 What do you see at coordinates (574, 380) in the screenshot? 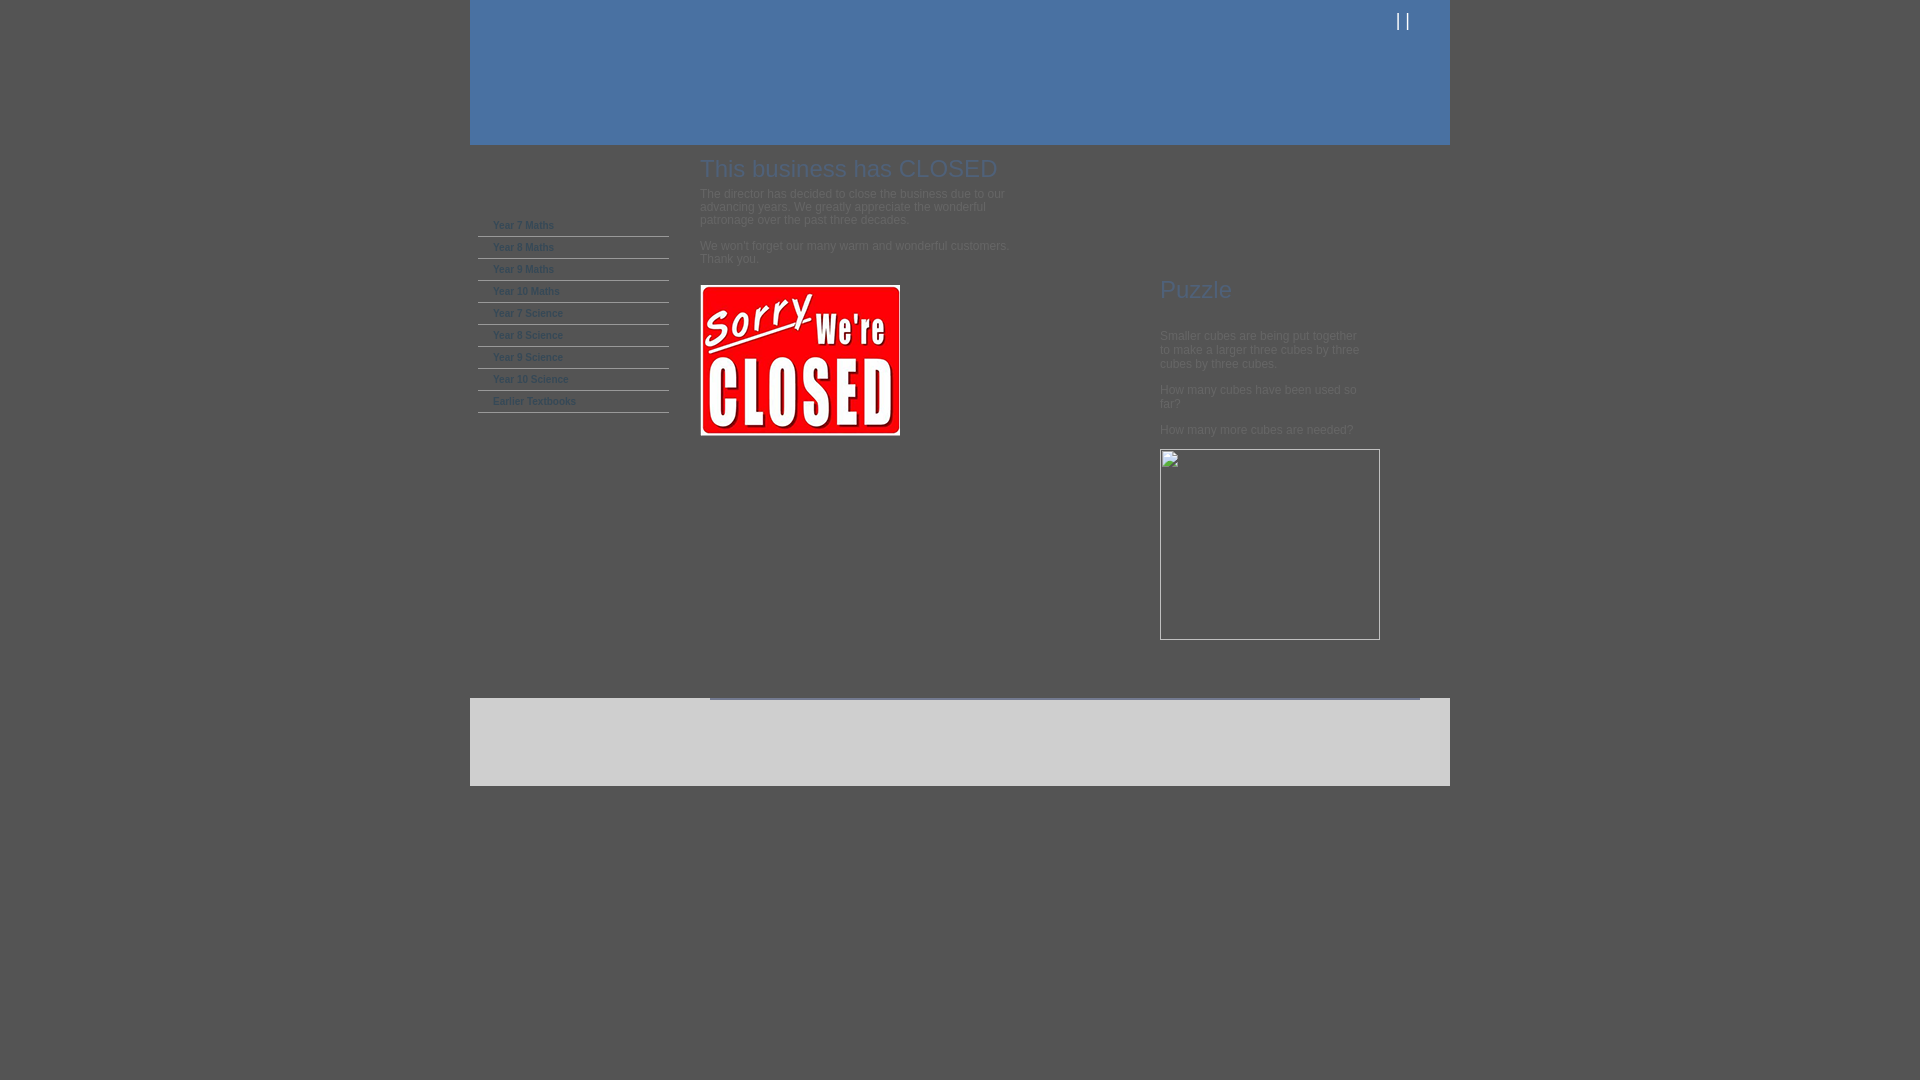
I see `Year 10 Science` at bounding box center [574, 380].